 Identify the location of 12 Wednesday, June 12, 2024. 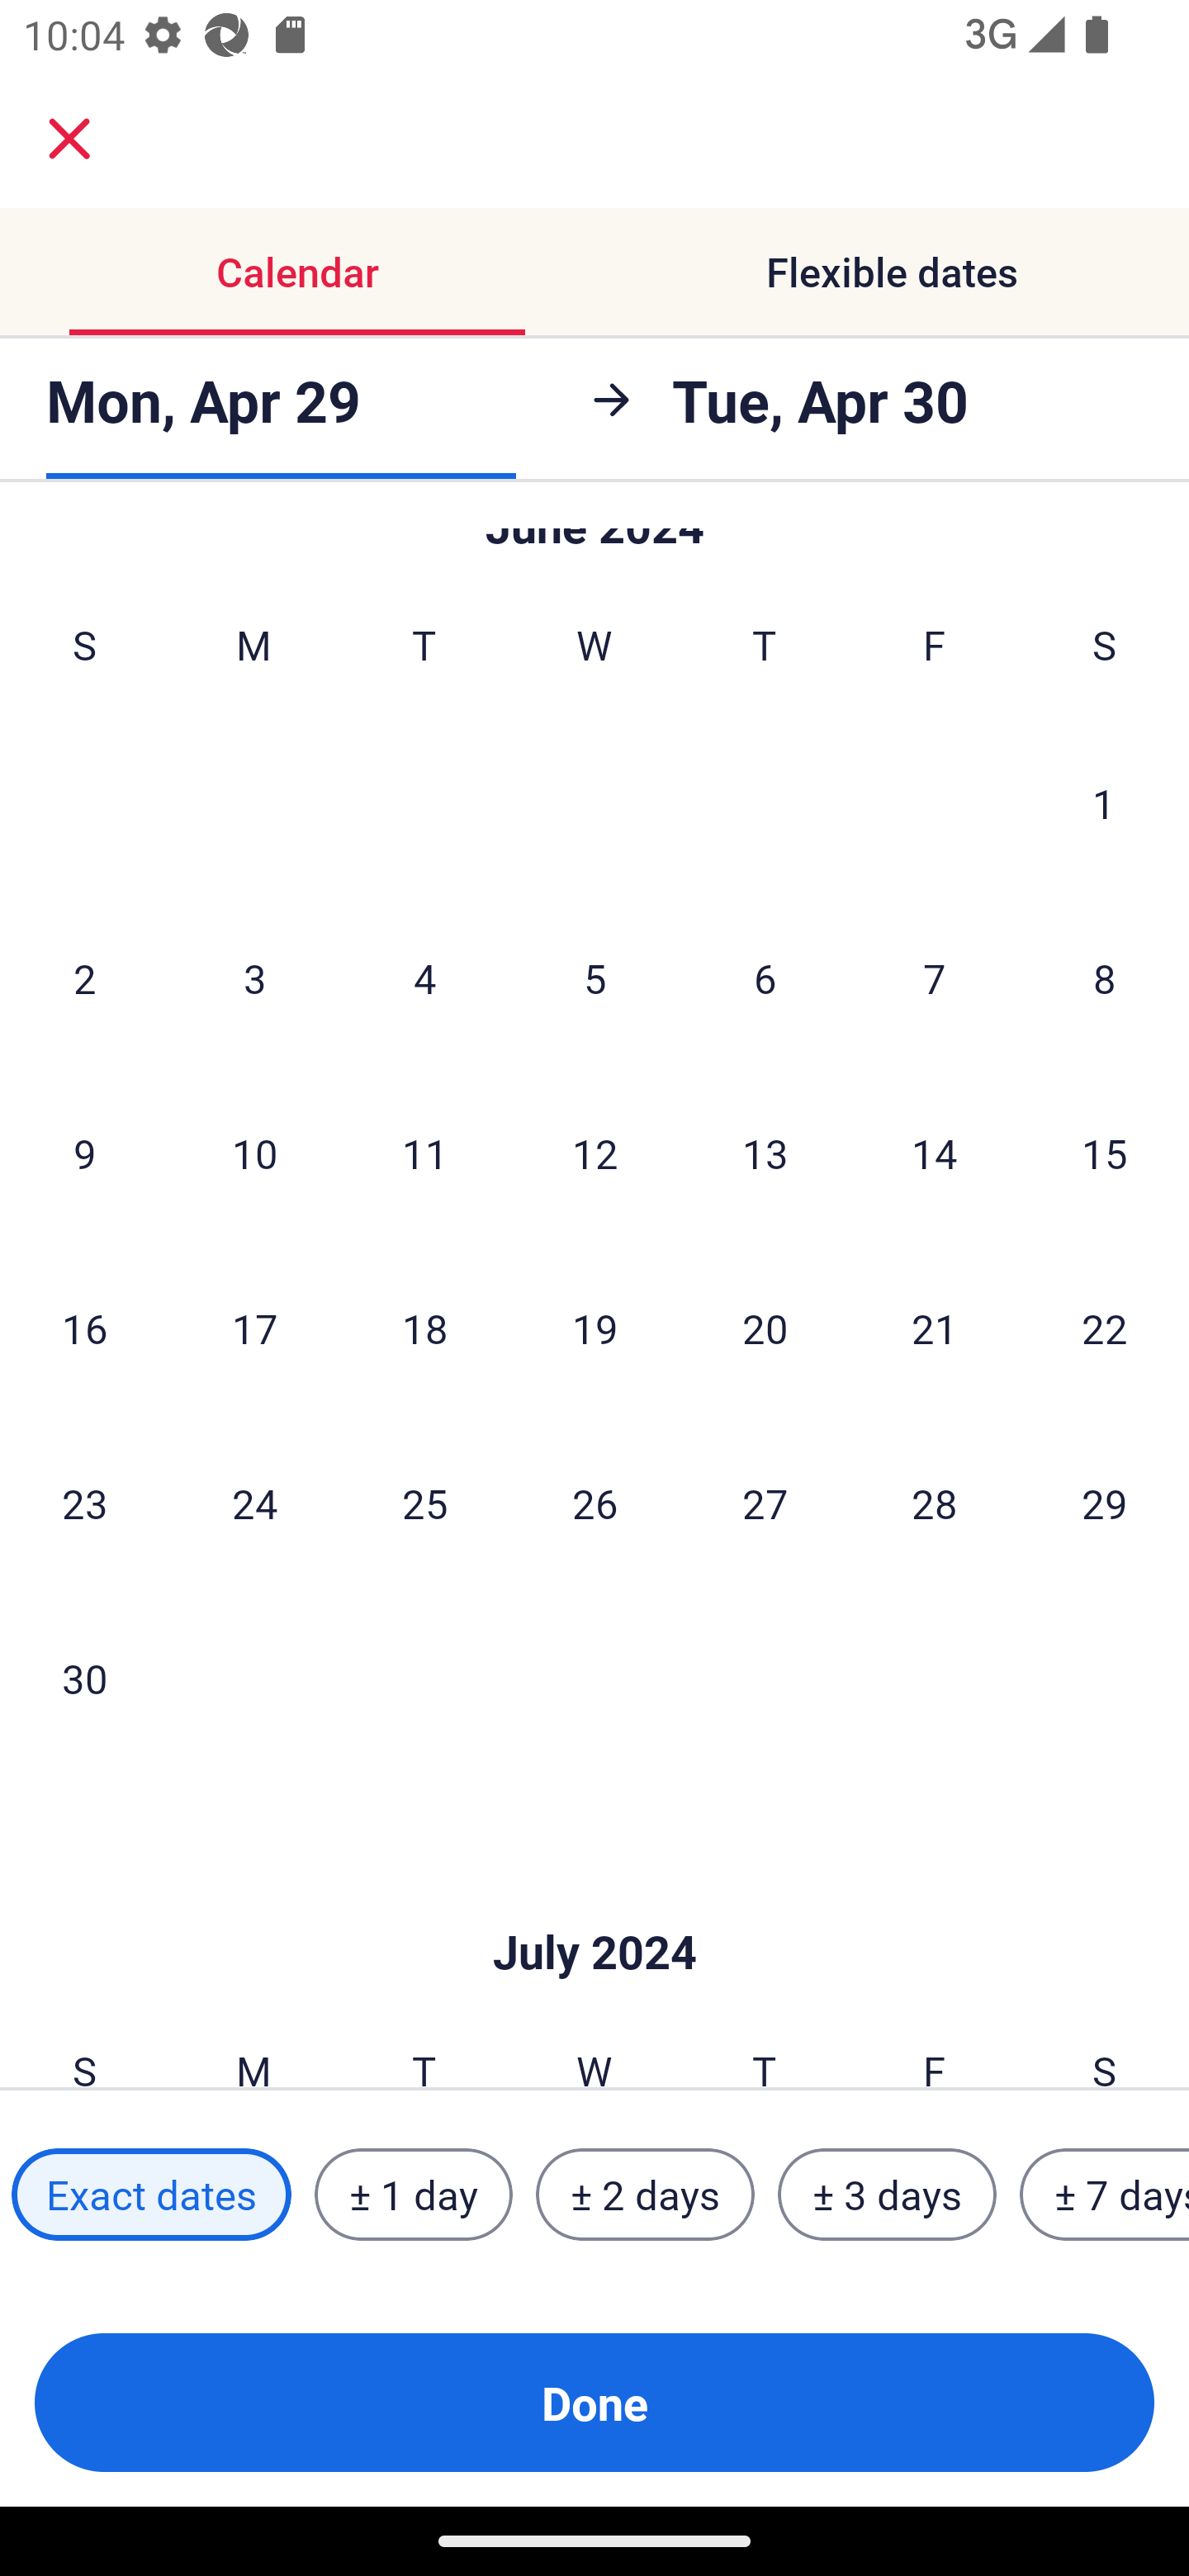
(594, 1153).